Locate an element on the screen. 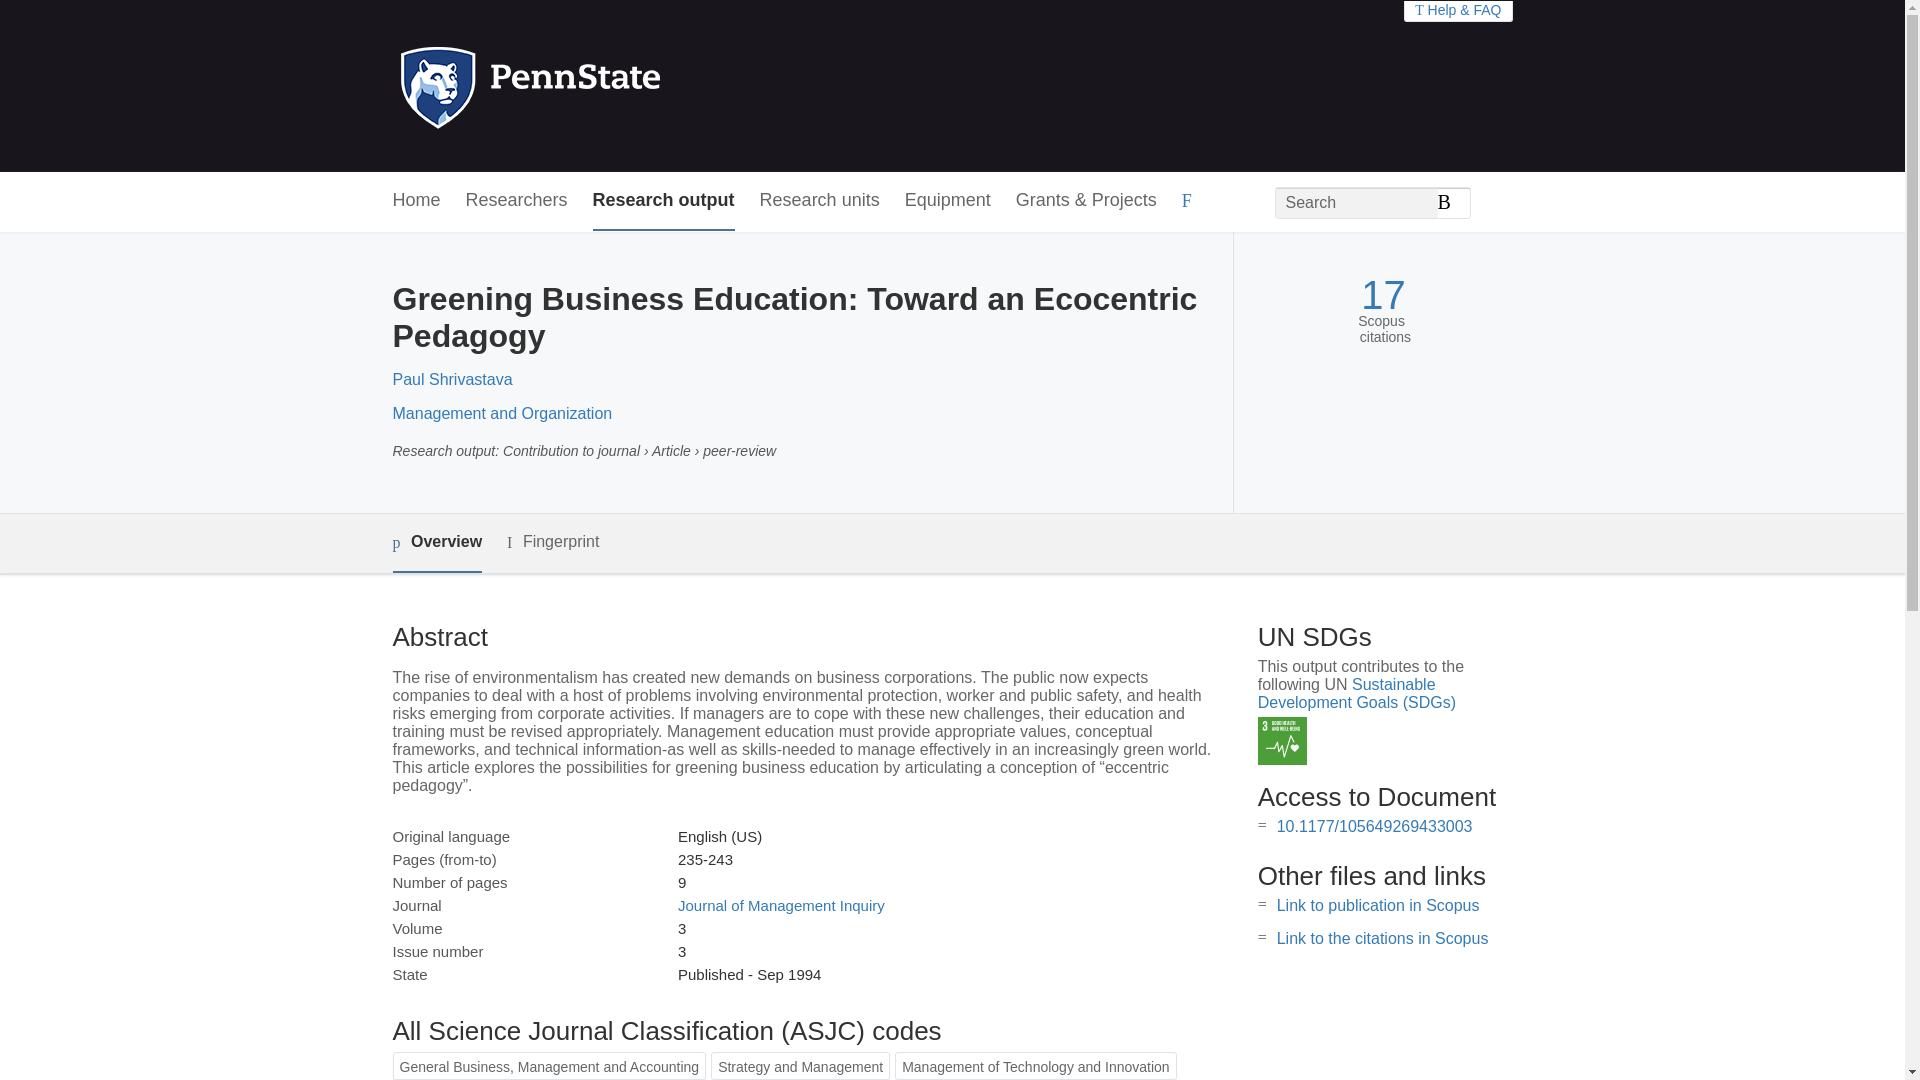 Image resolution: width=1920 pixels, height=1080 pixels. Researchers is located at coordinates (517, 201).